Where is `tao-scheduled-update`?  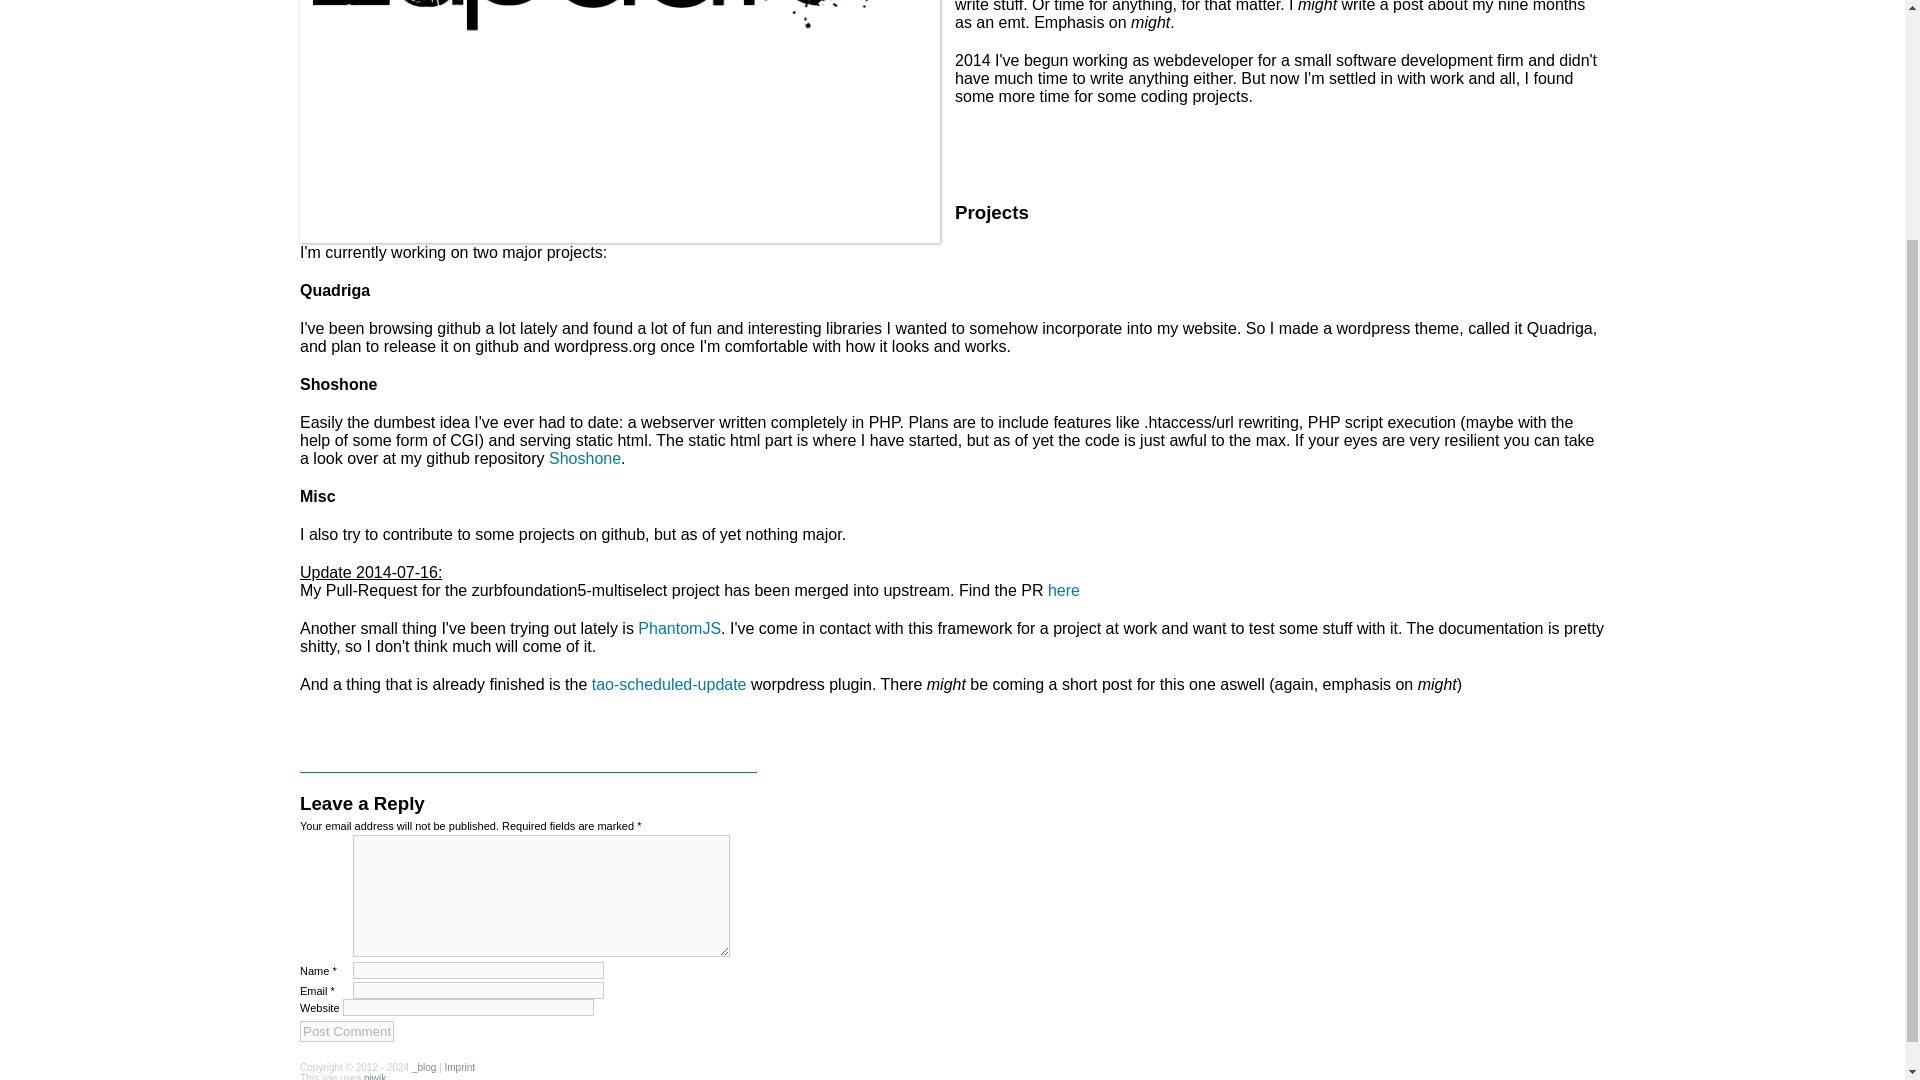
tao-scheduled-update is located at coordinates (668, 684).